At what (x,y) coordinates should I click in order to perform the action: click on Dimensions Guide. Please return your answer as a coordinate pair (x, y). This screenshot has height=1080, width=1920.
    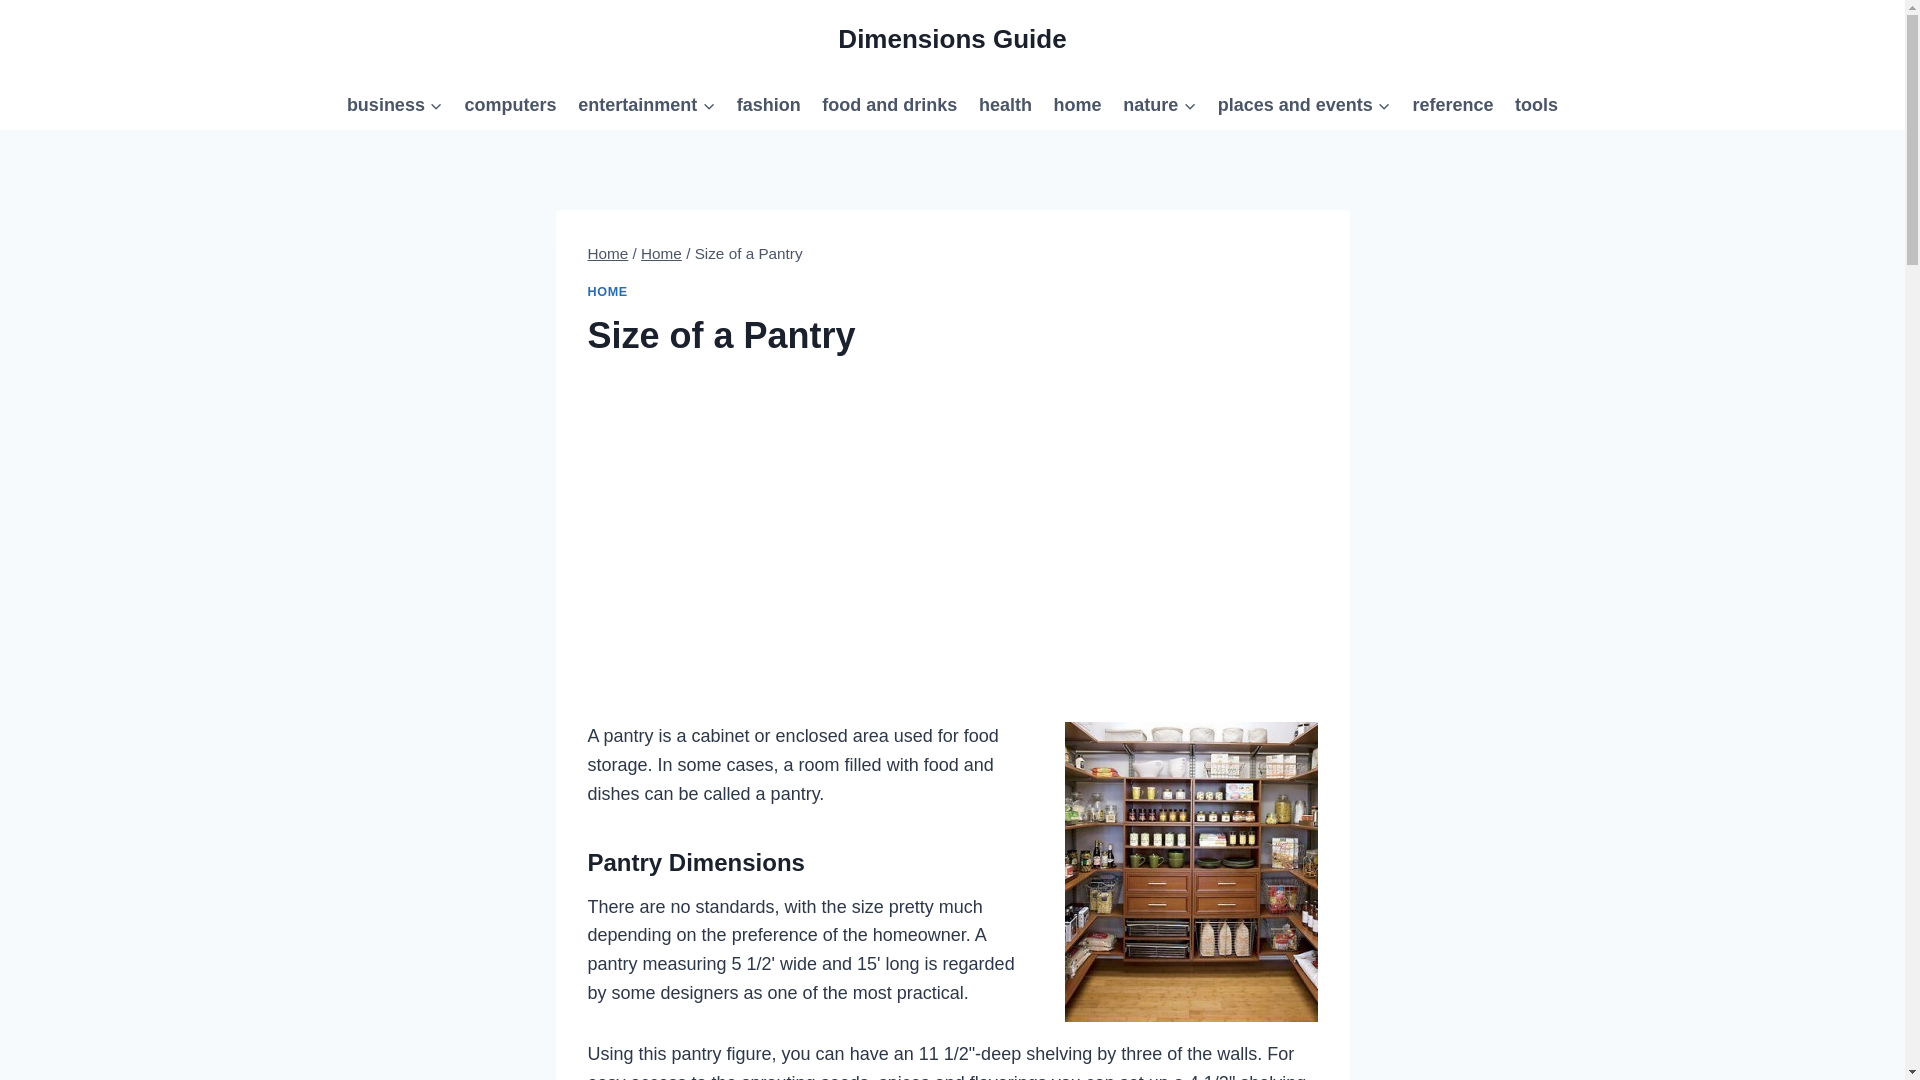
    Looking at the image, I should click on (951, 39).